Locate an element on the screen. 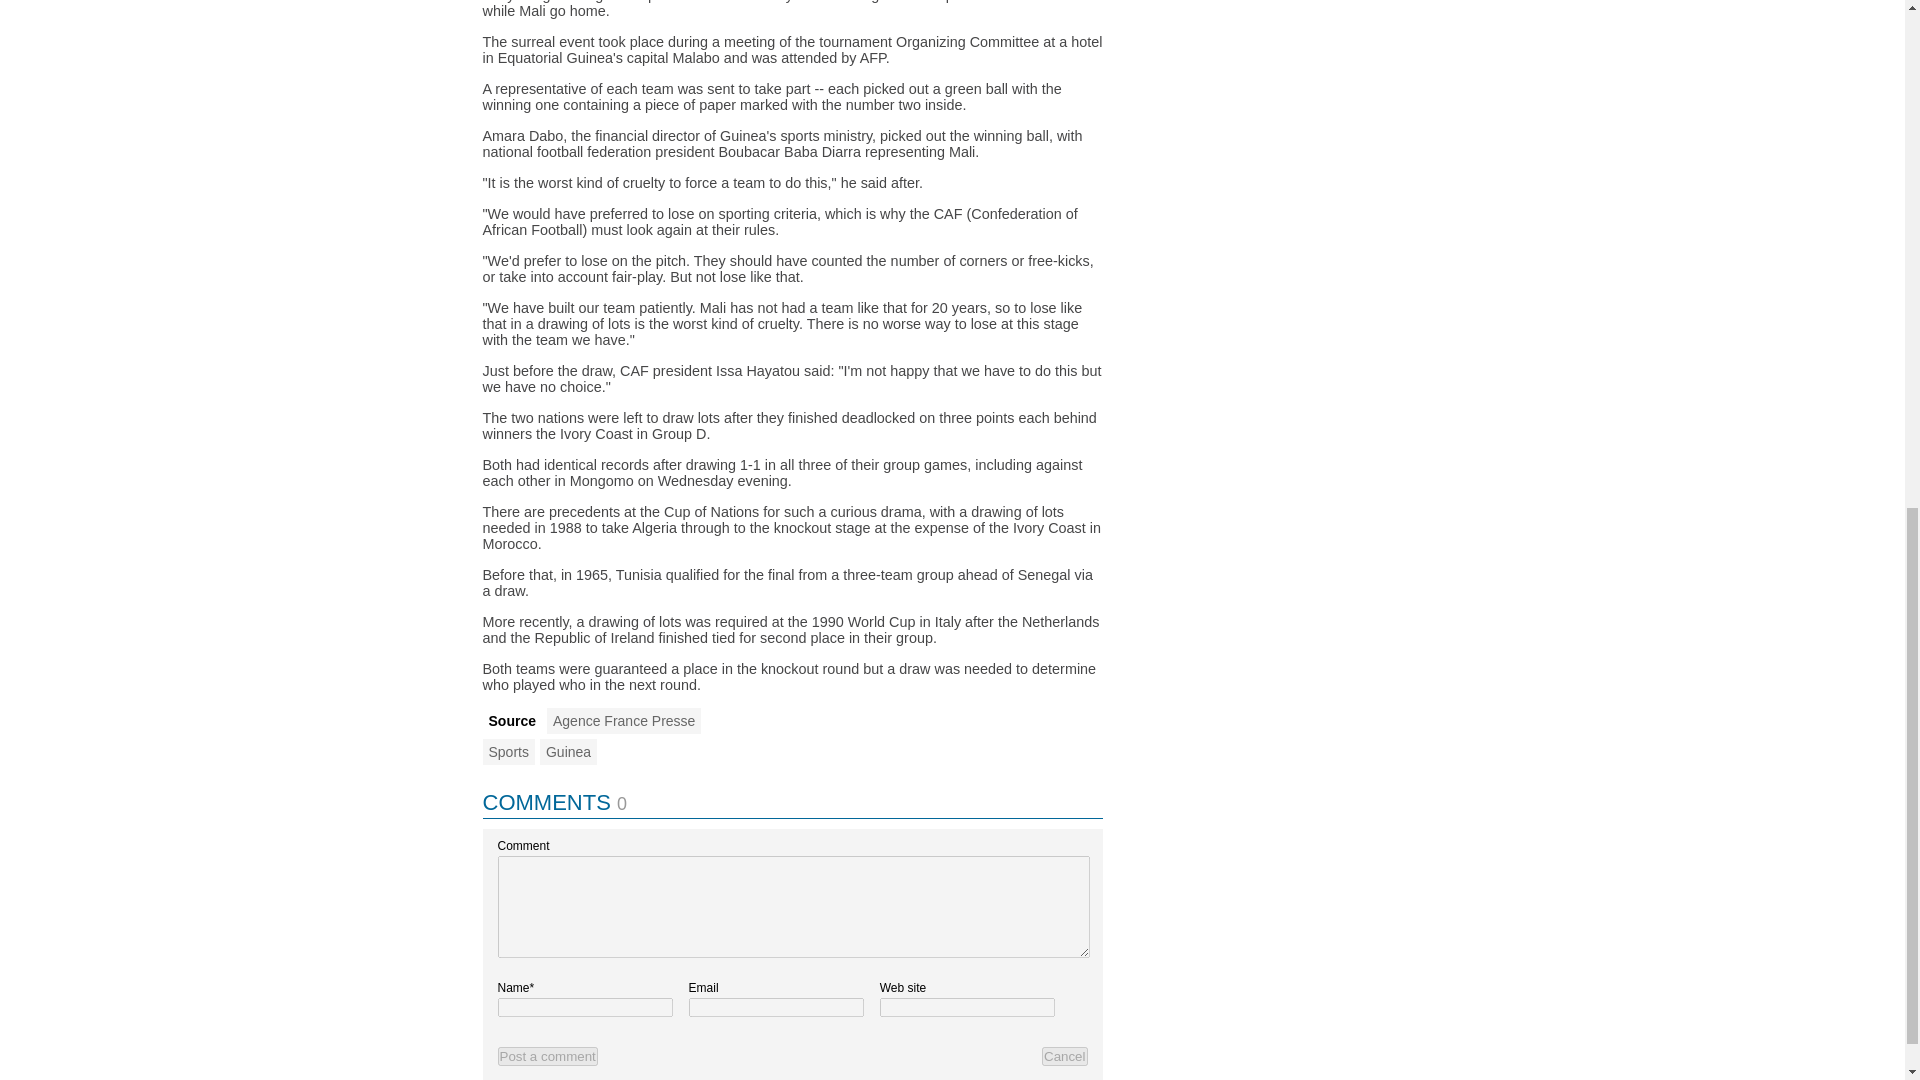 The height and width of the screenshot is (1080, 1920). Sports is located at coordinates (507, 751).